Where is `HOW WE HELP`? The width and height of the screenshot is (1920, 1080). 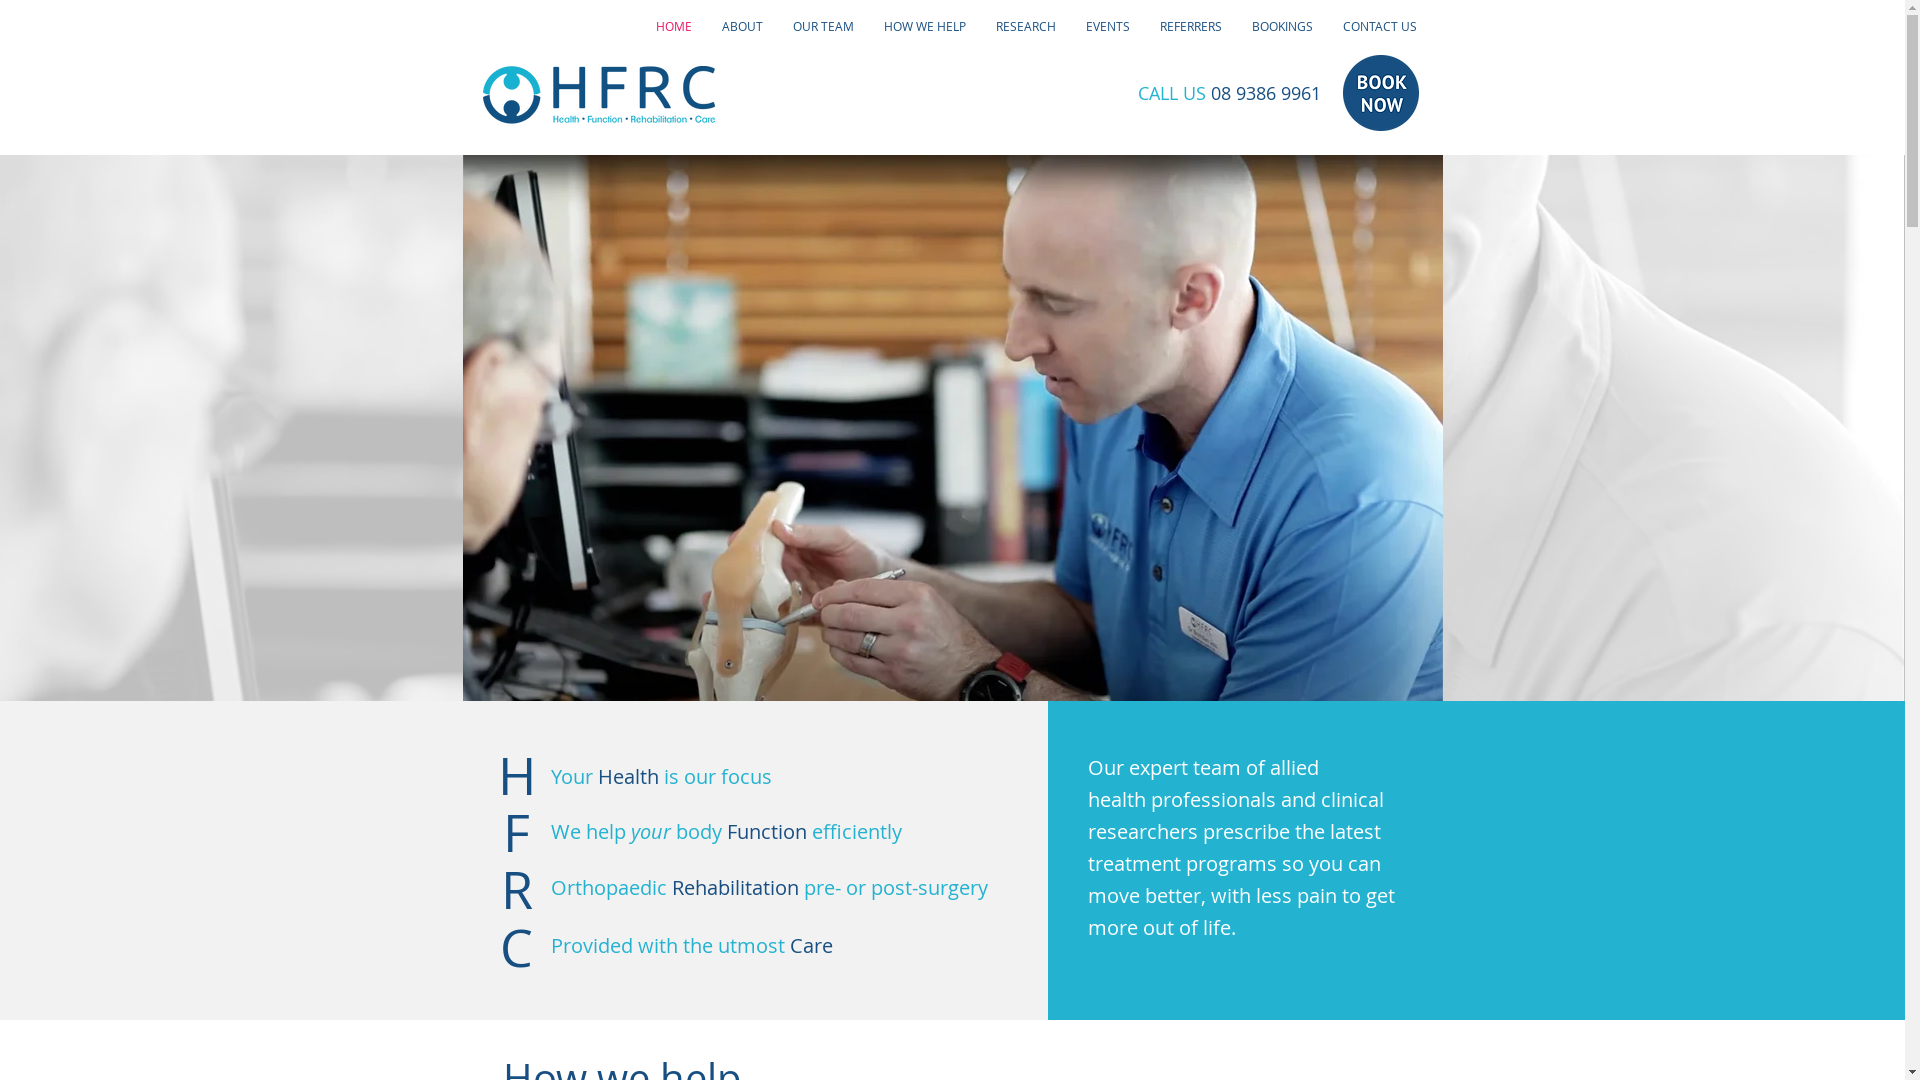
HOW WE HELP is located at coordinates (924, 26).